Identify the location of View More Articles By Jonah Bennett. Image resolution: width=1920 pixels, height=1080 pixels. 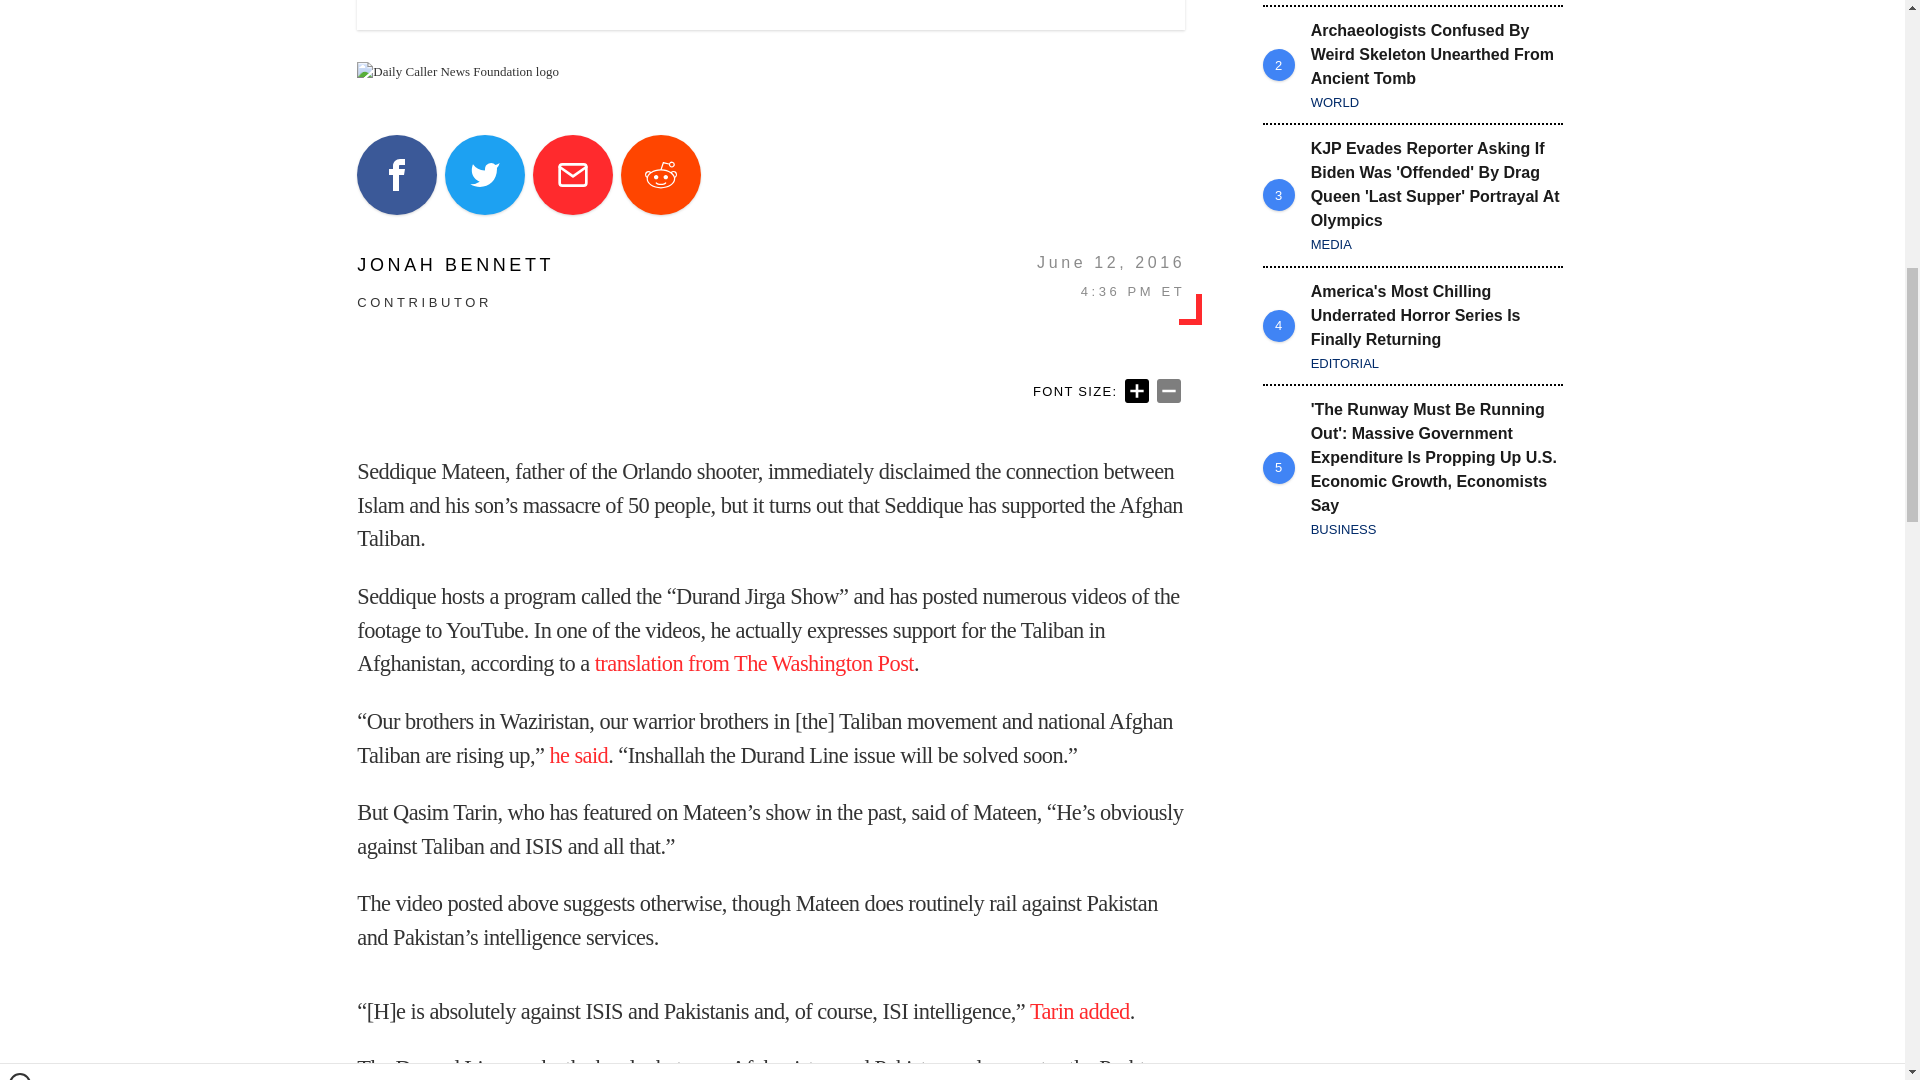
(456, 264).